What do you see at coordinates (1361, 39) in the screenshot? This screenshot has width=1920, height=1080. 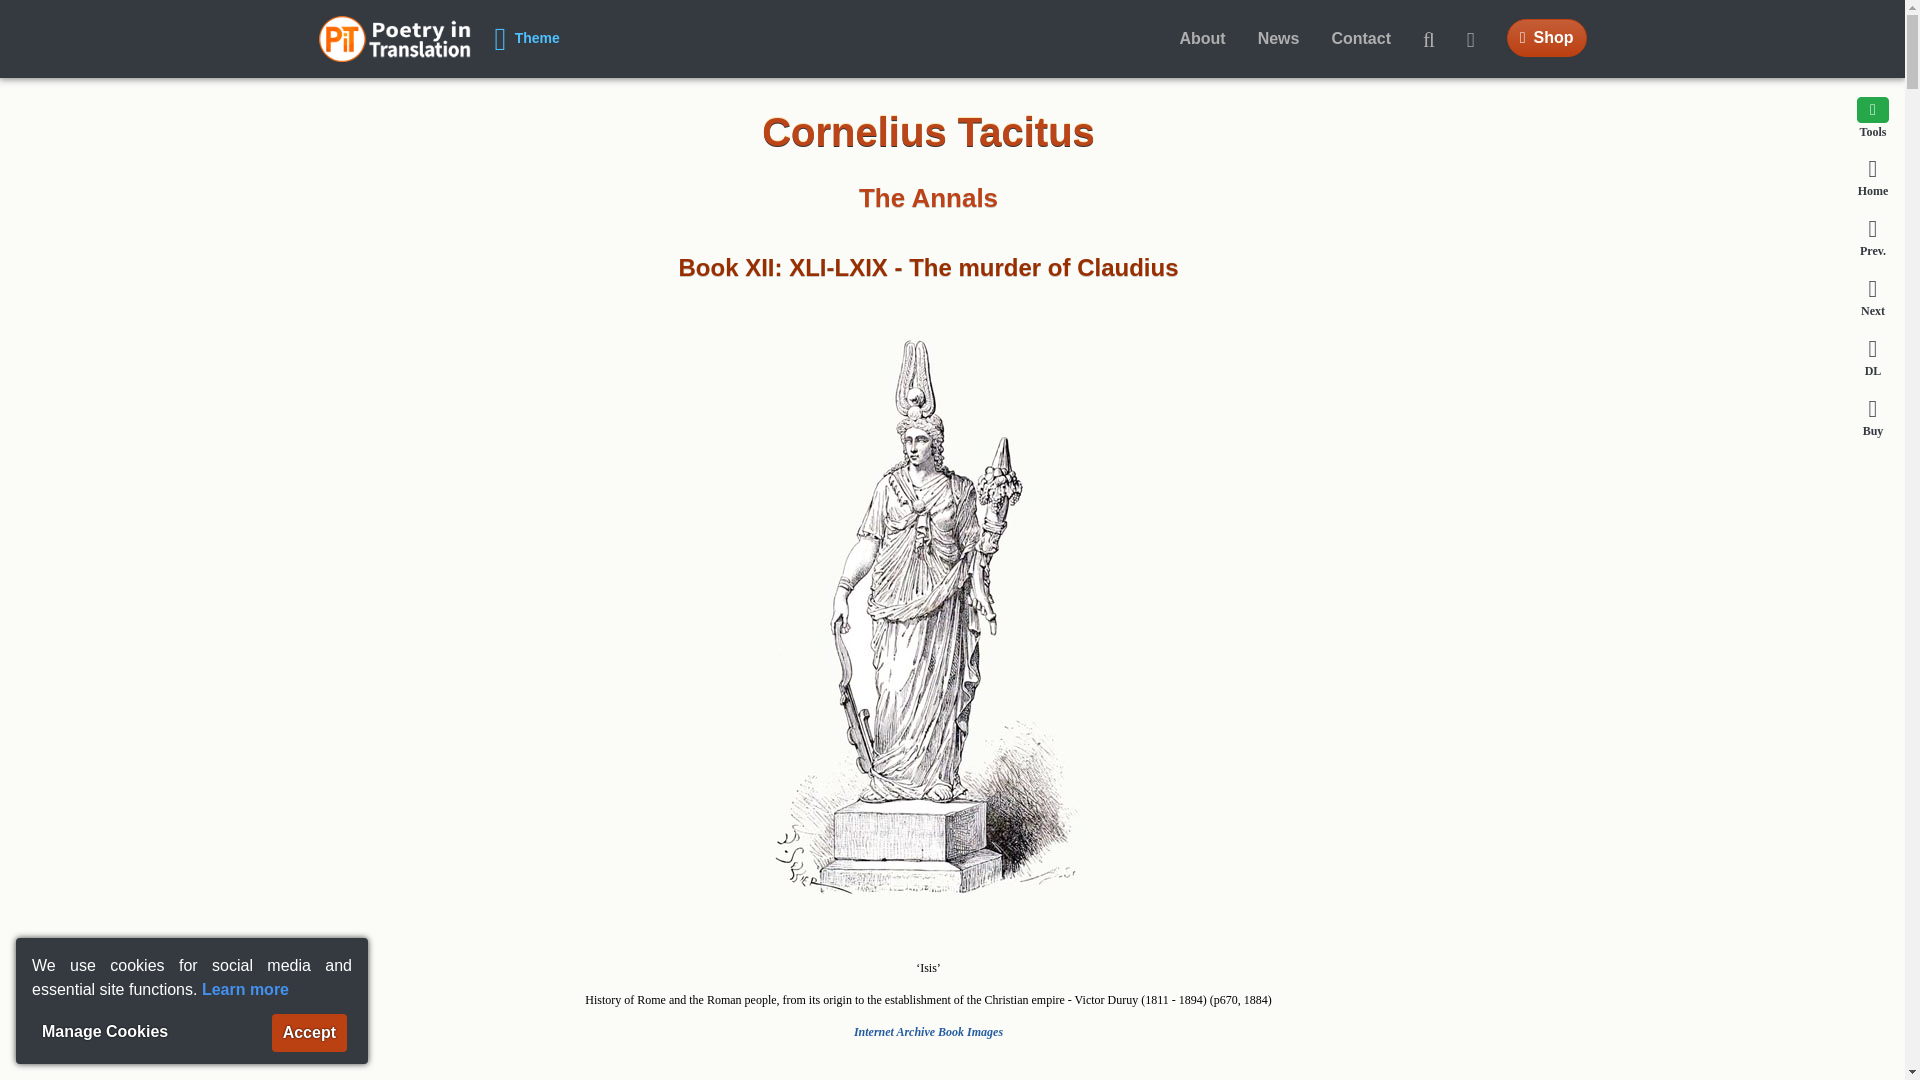 I see `Contact` at bounding box center [1361, 39].